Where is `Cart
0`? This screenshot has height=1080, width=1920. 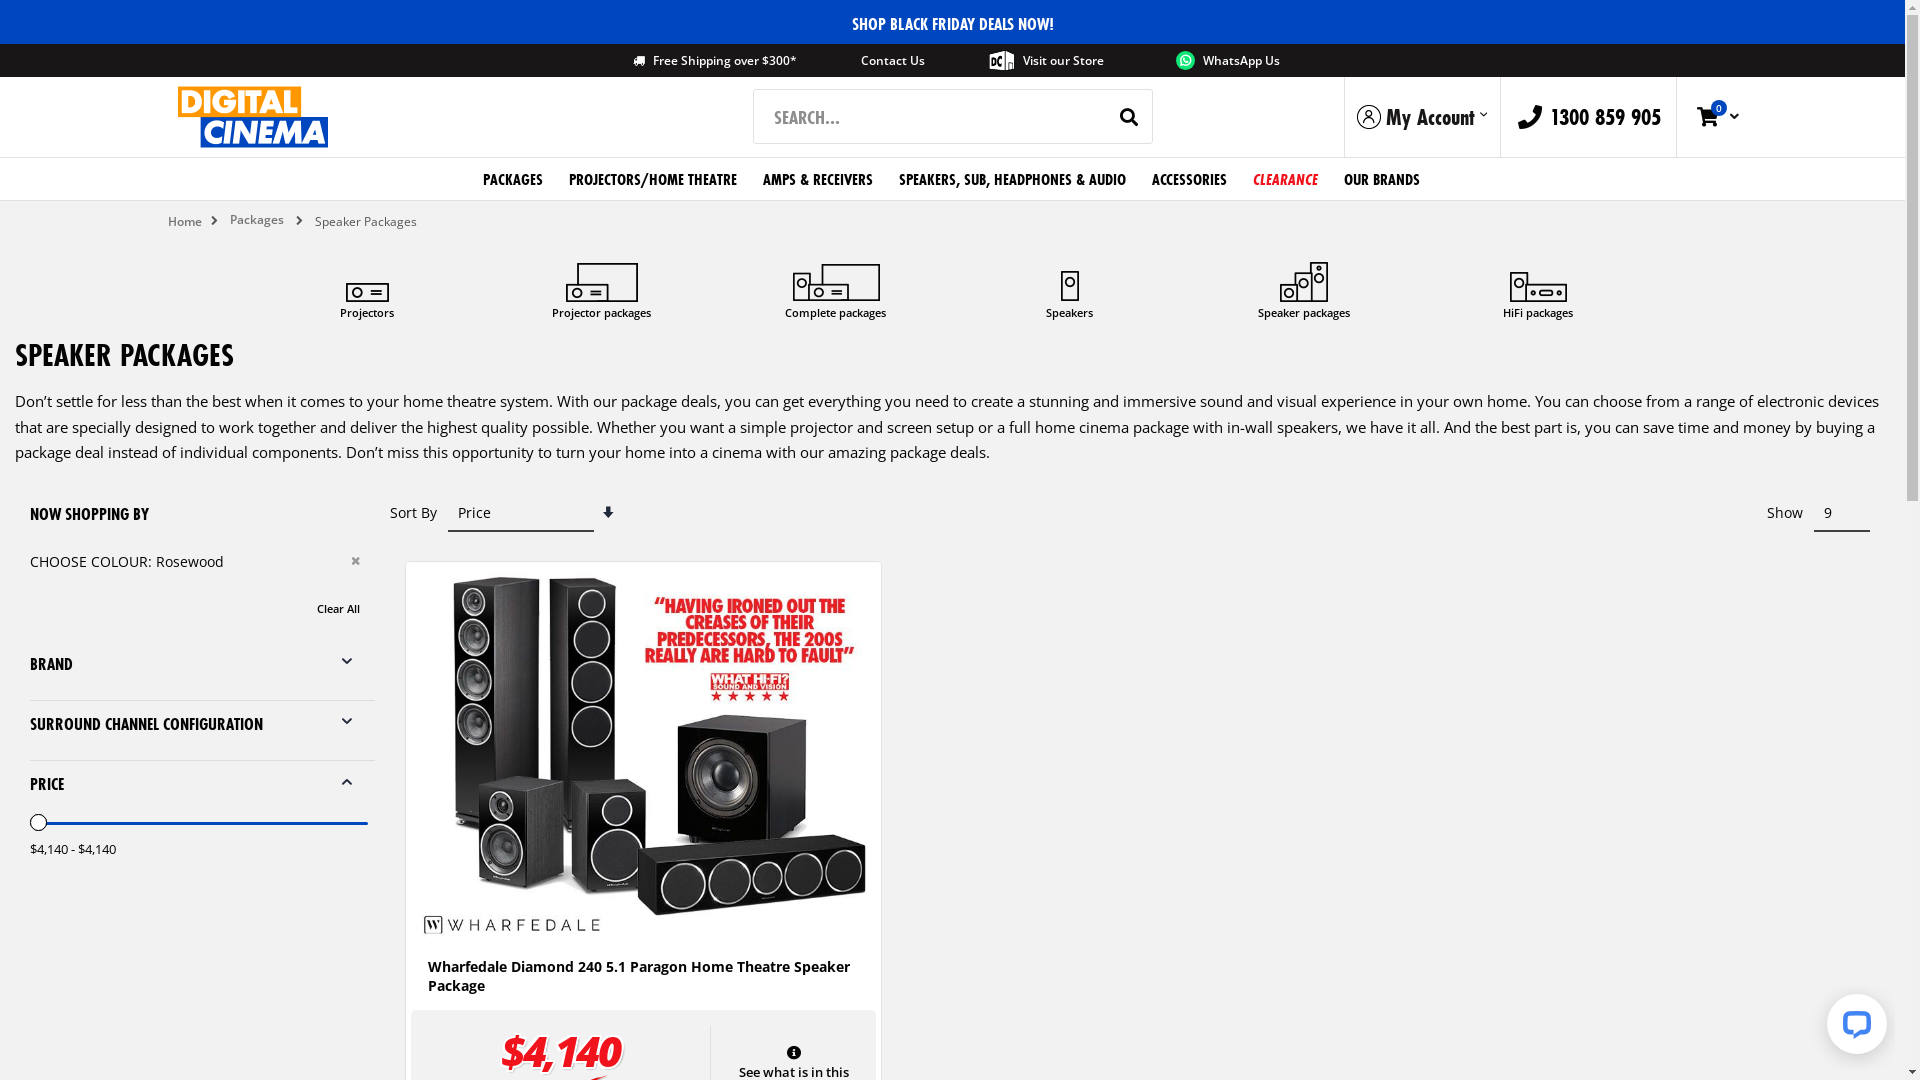
Cart
0 is located at coordinates (1720, 117).